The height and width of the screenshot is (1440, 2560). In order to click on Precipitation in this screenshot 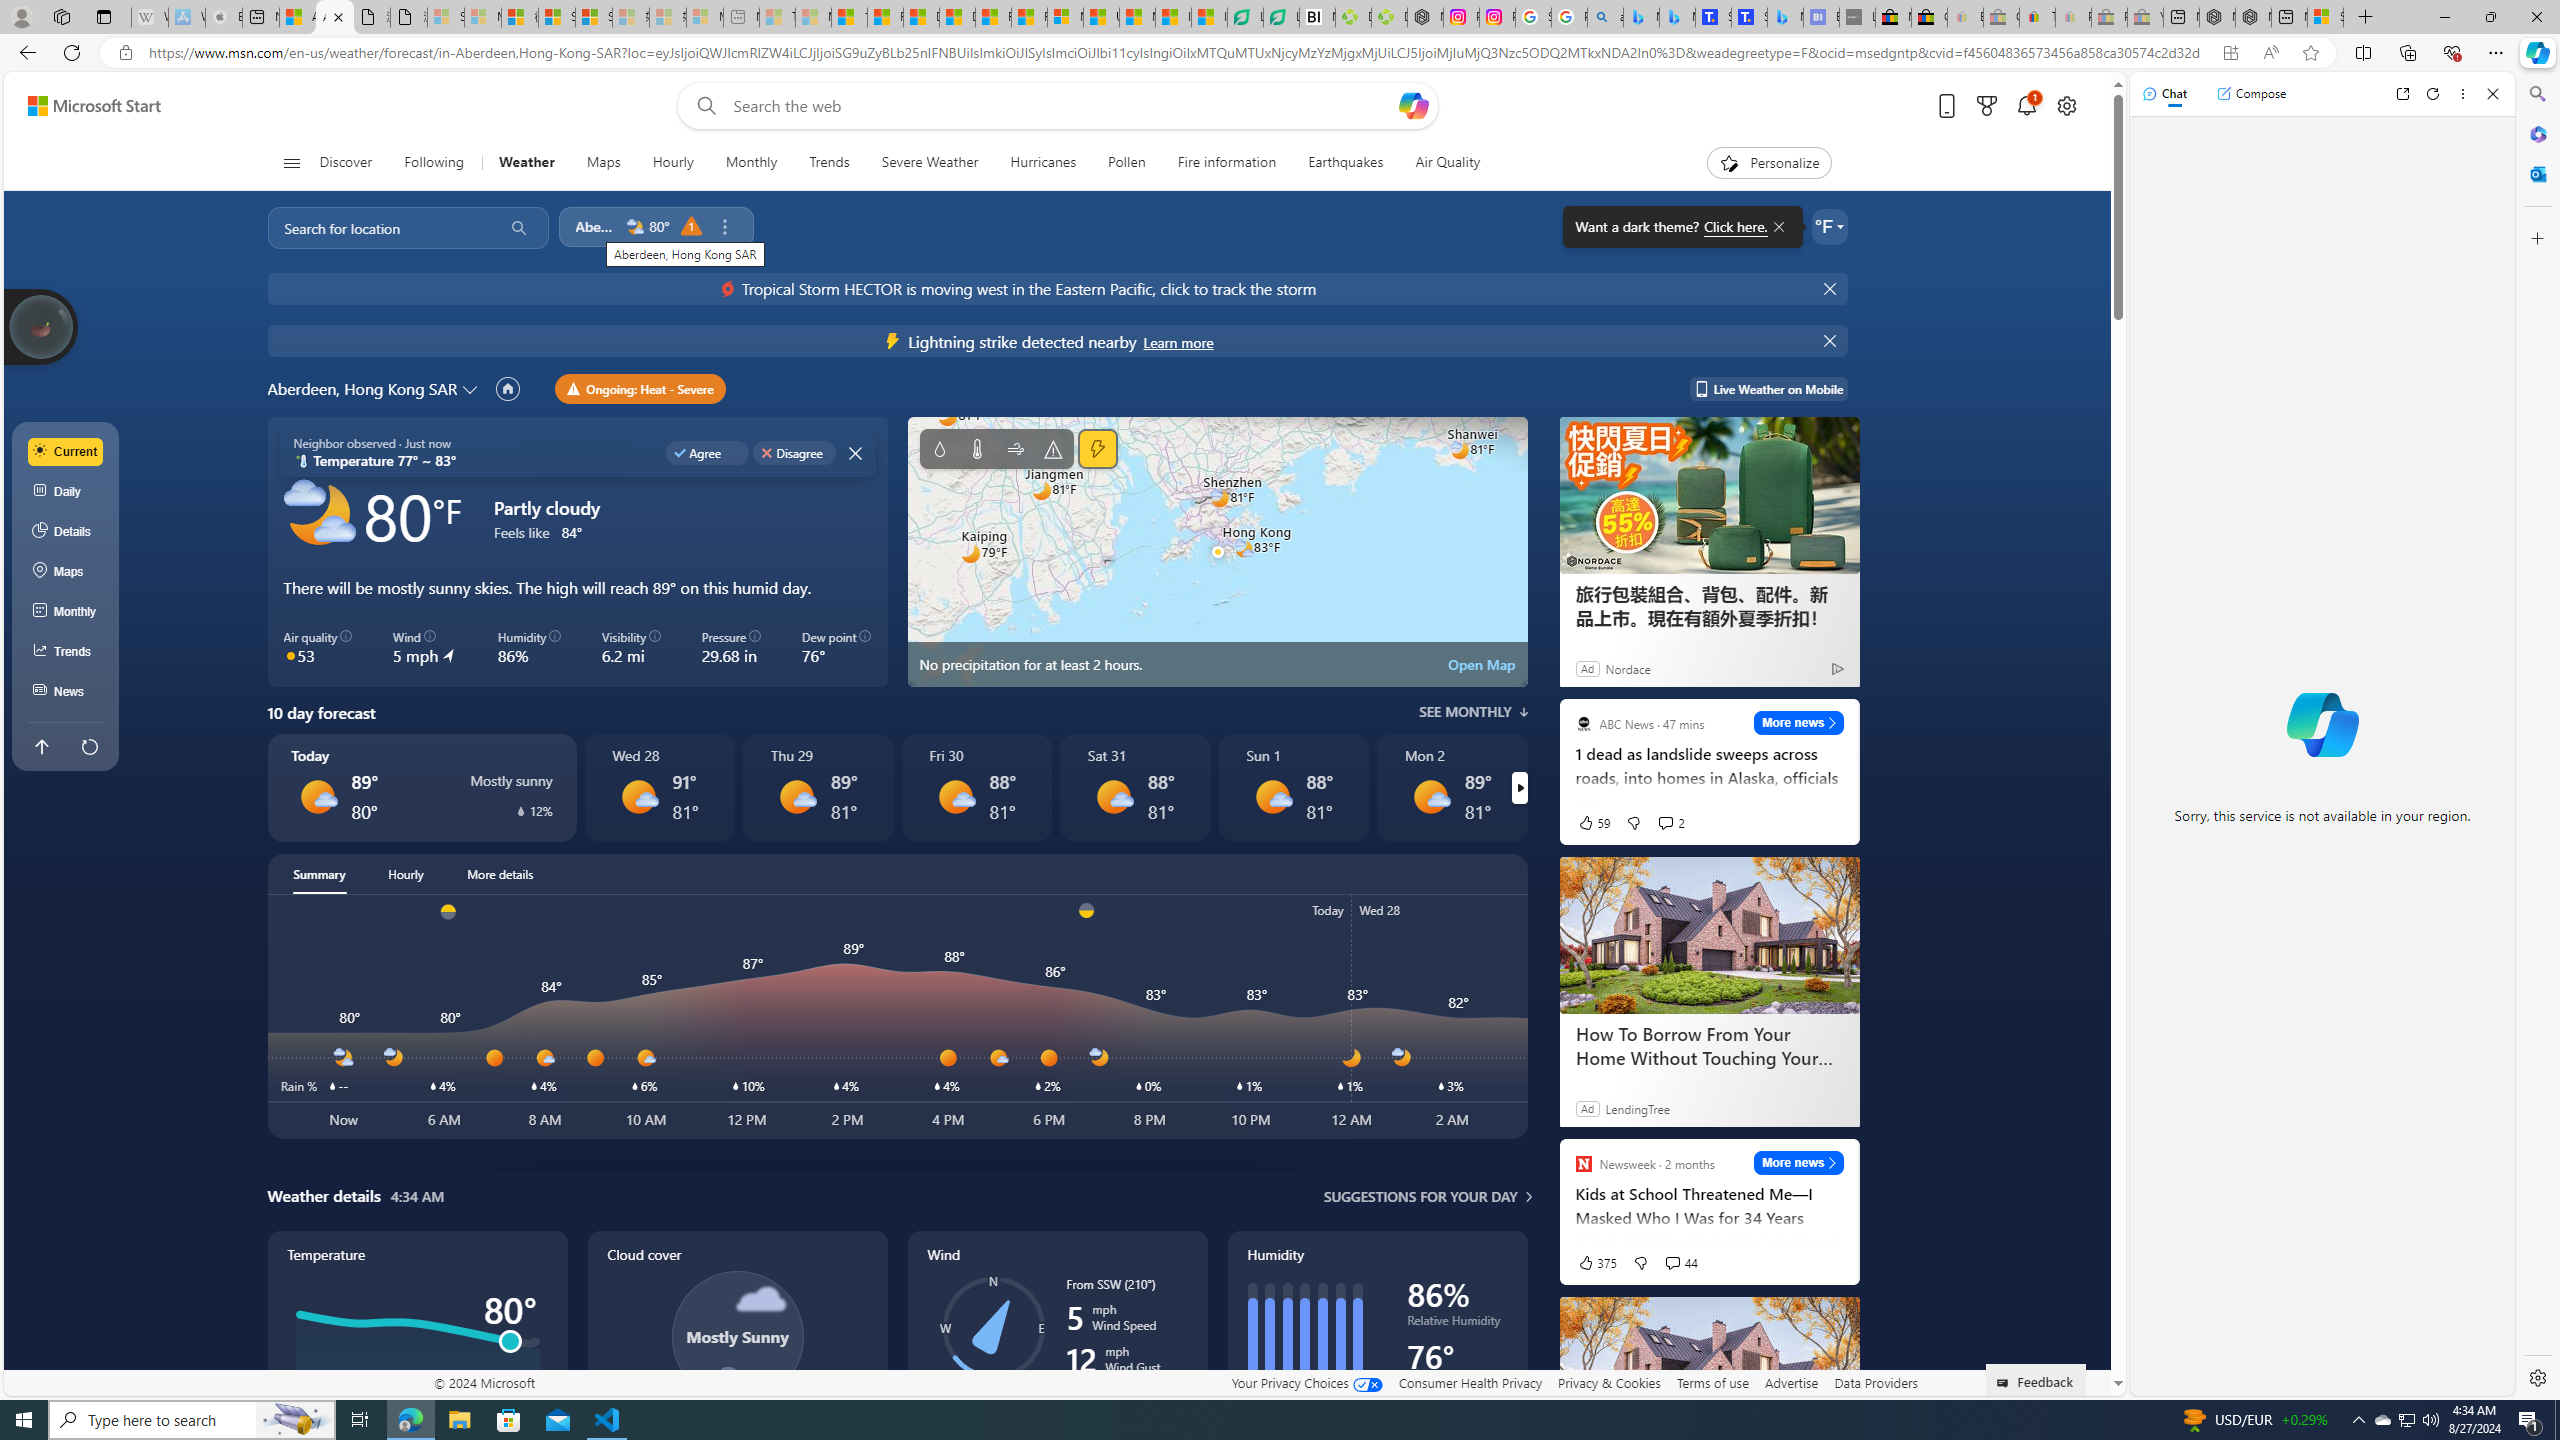, I will do `click(519, 811)`.